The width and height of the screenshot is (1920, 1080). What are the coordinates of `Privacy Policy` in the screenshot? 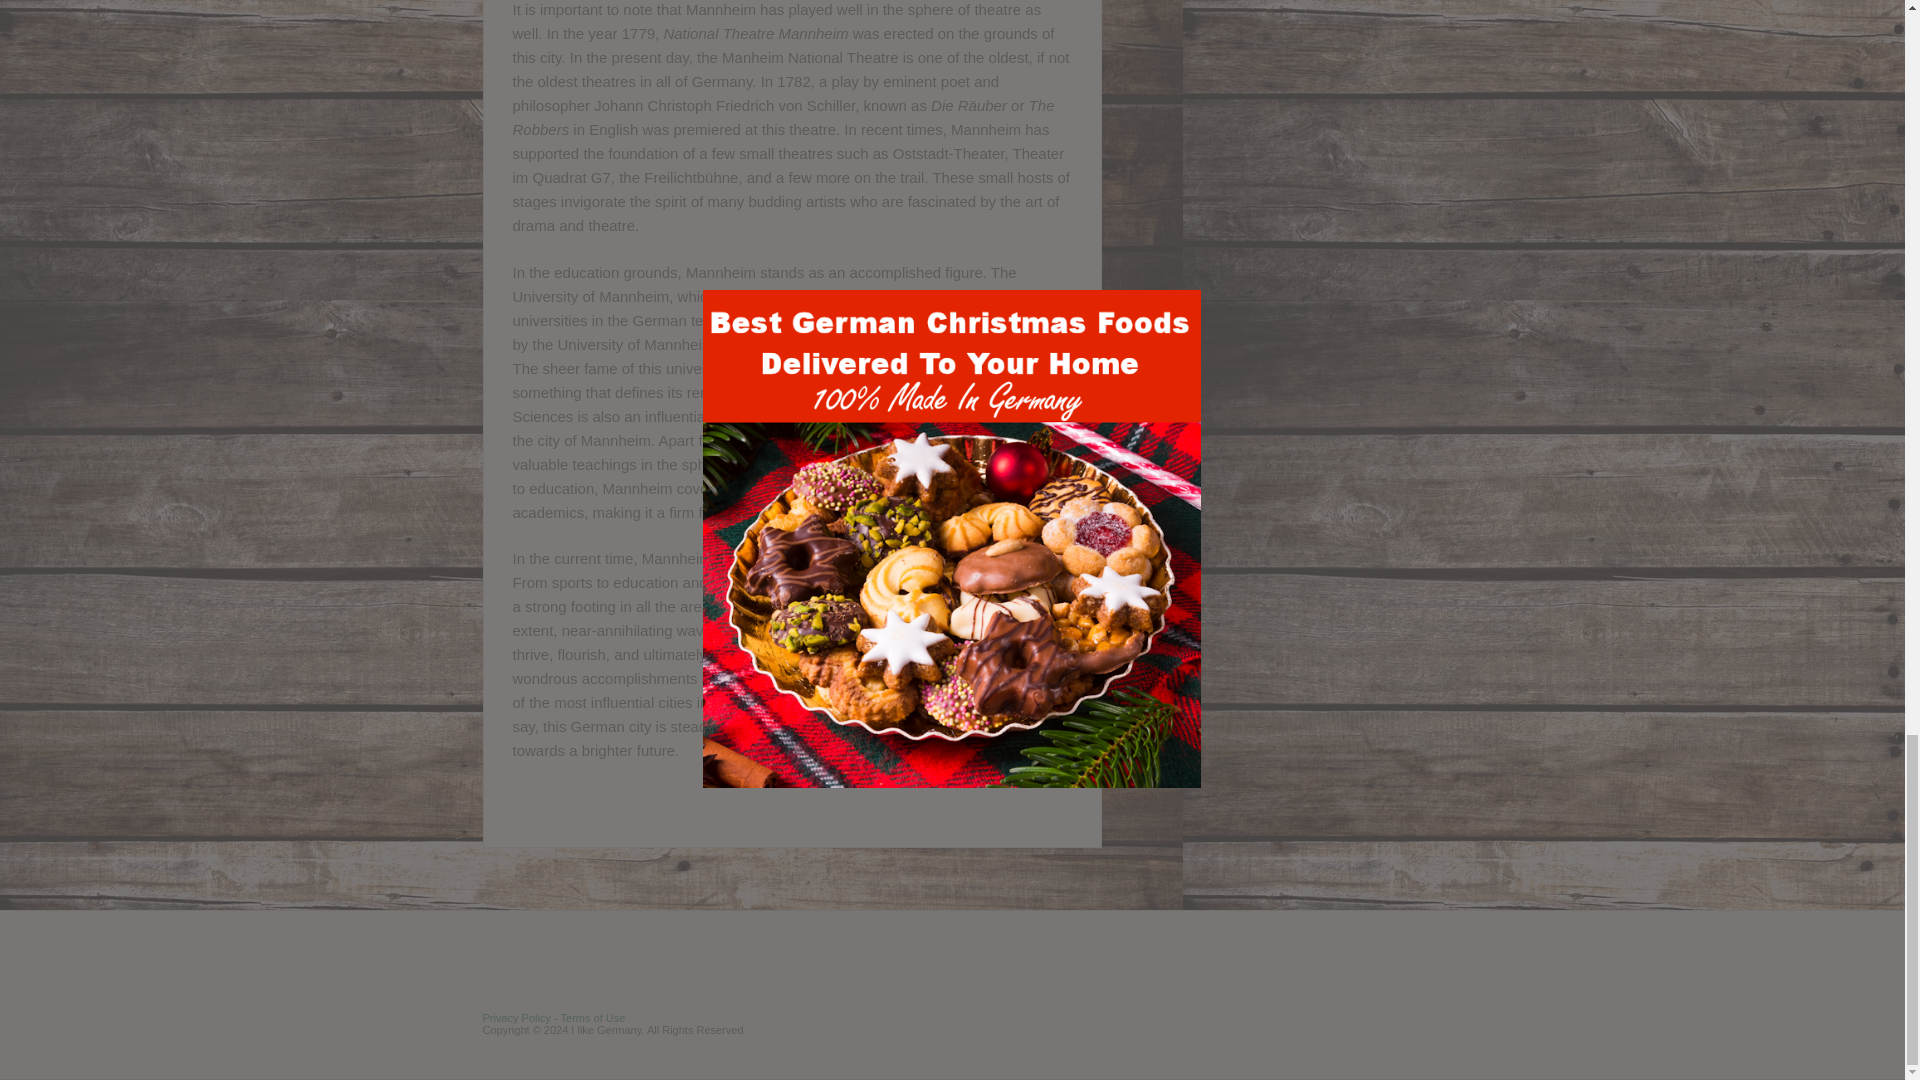 It's located at (515, 1017).